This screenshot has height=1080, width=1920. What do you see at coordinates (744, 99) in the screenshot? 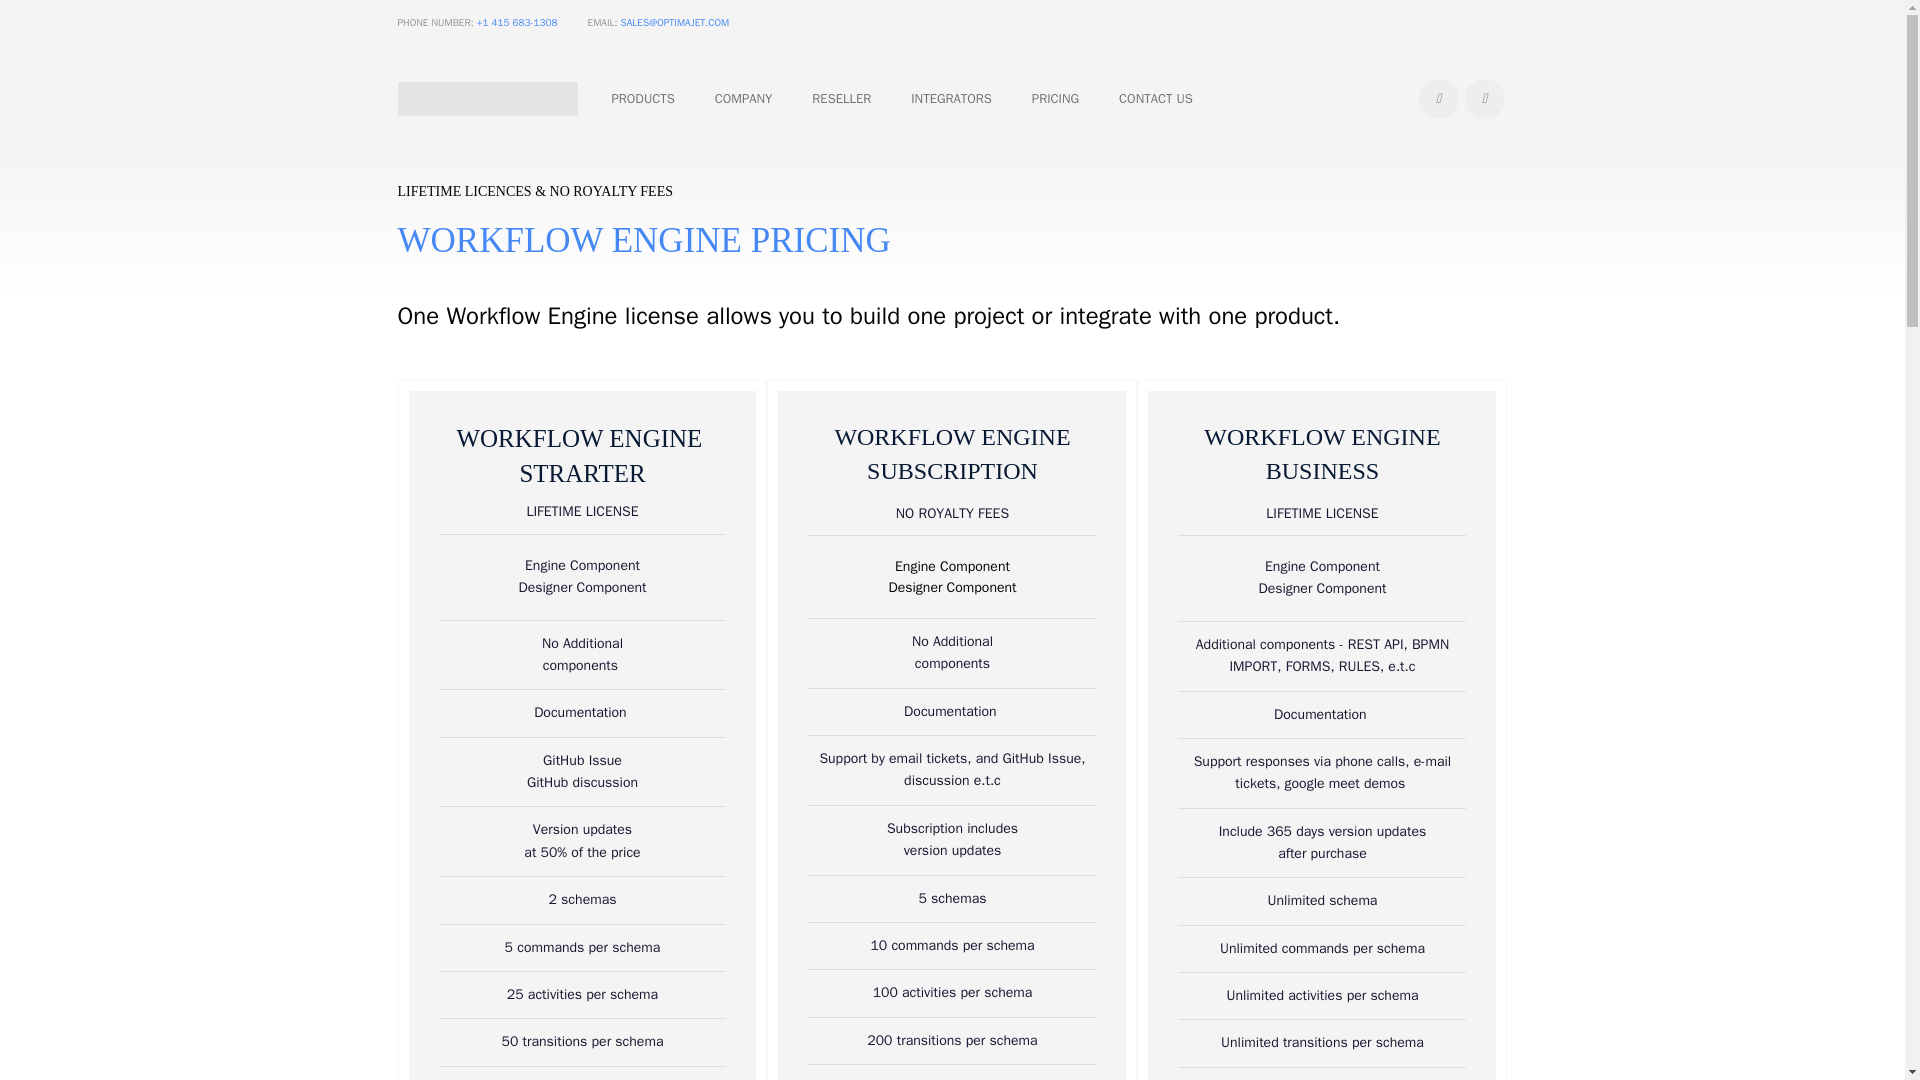
I see `COMPANY` at bounding box center [744, 99].